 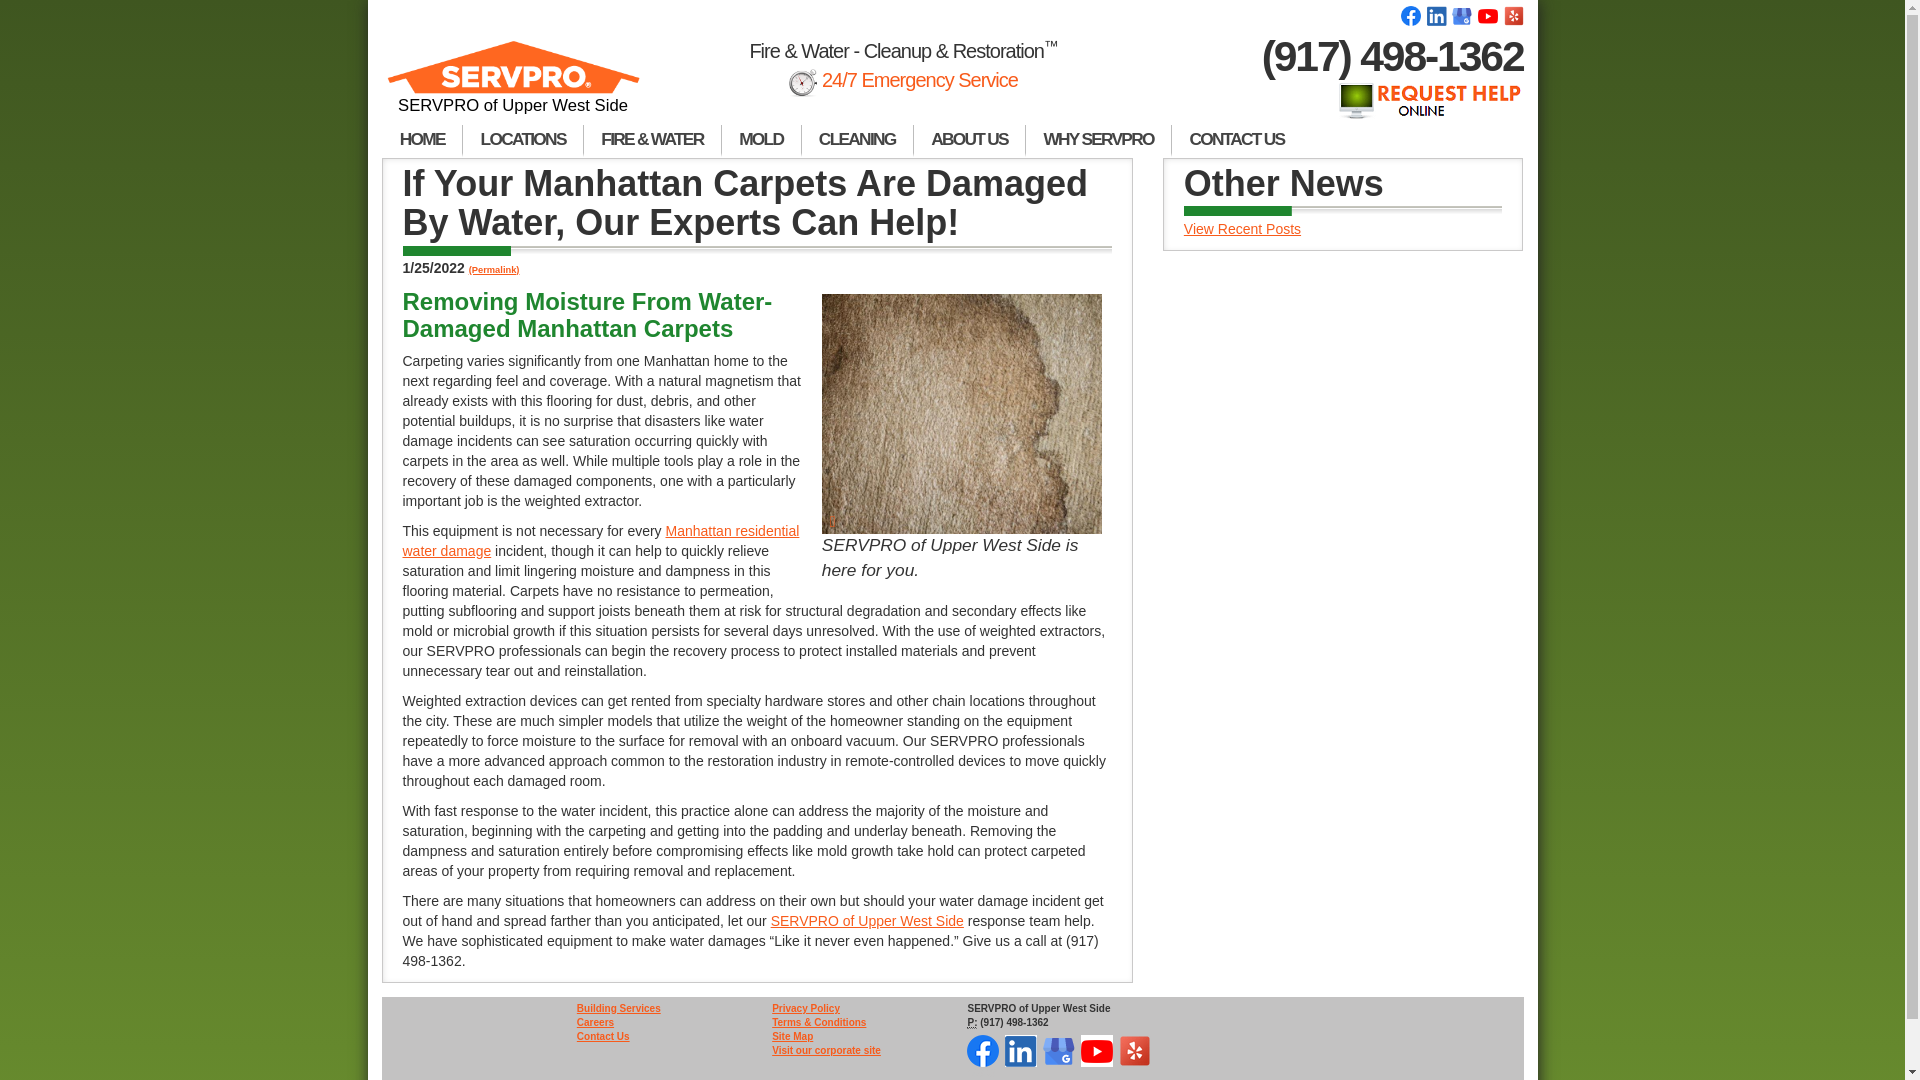 What do you see at coordinates (522, 140) in the screenshot?
I see `LOCATIONS` at bounding box center [522, 140].